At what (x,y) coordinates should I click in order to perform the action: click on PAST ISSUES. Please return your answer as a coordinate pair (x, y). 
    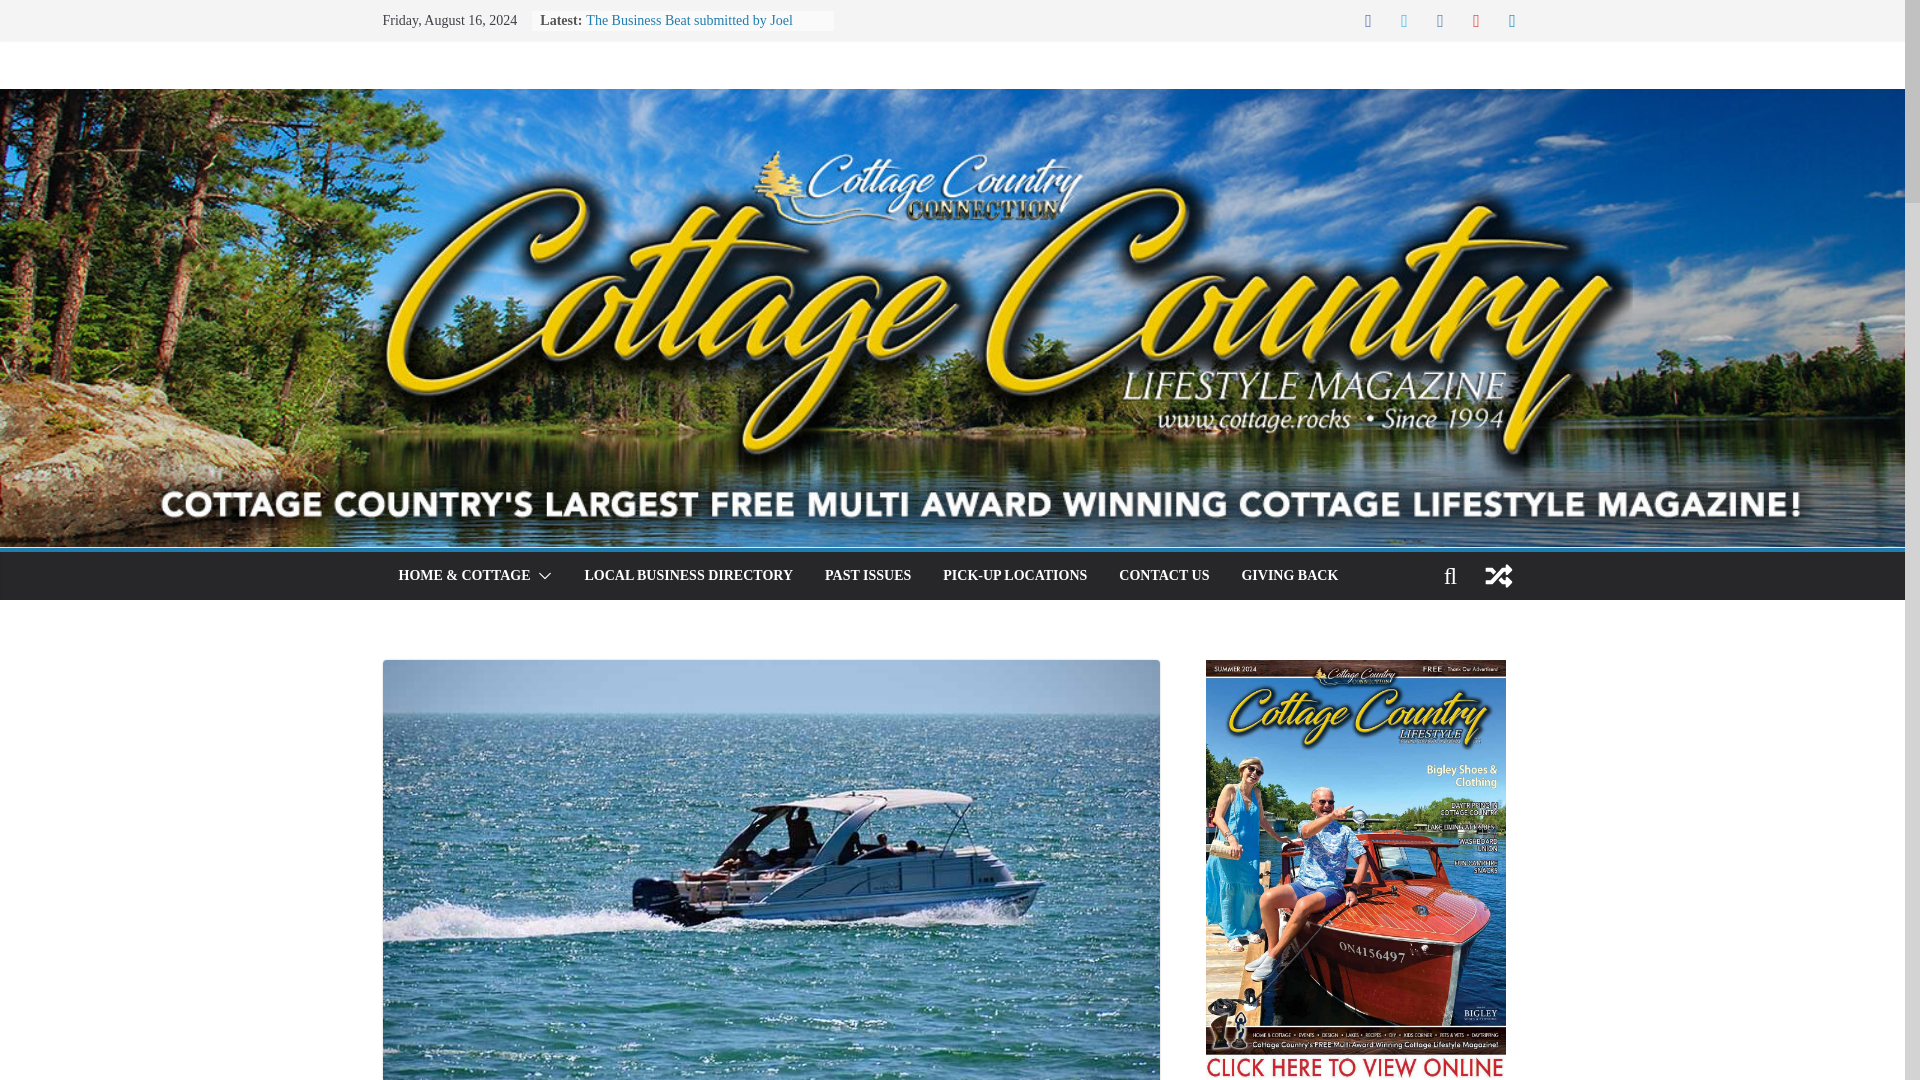
    Looking at the image, I should click on (868, 575).